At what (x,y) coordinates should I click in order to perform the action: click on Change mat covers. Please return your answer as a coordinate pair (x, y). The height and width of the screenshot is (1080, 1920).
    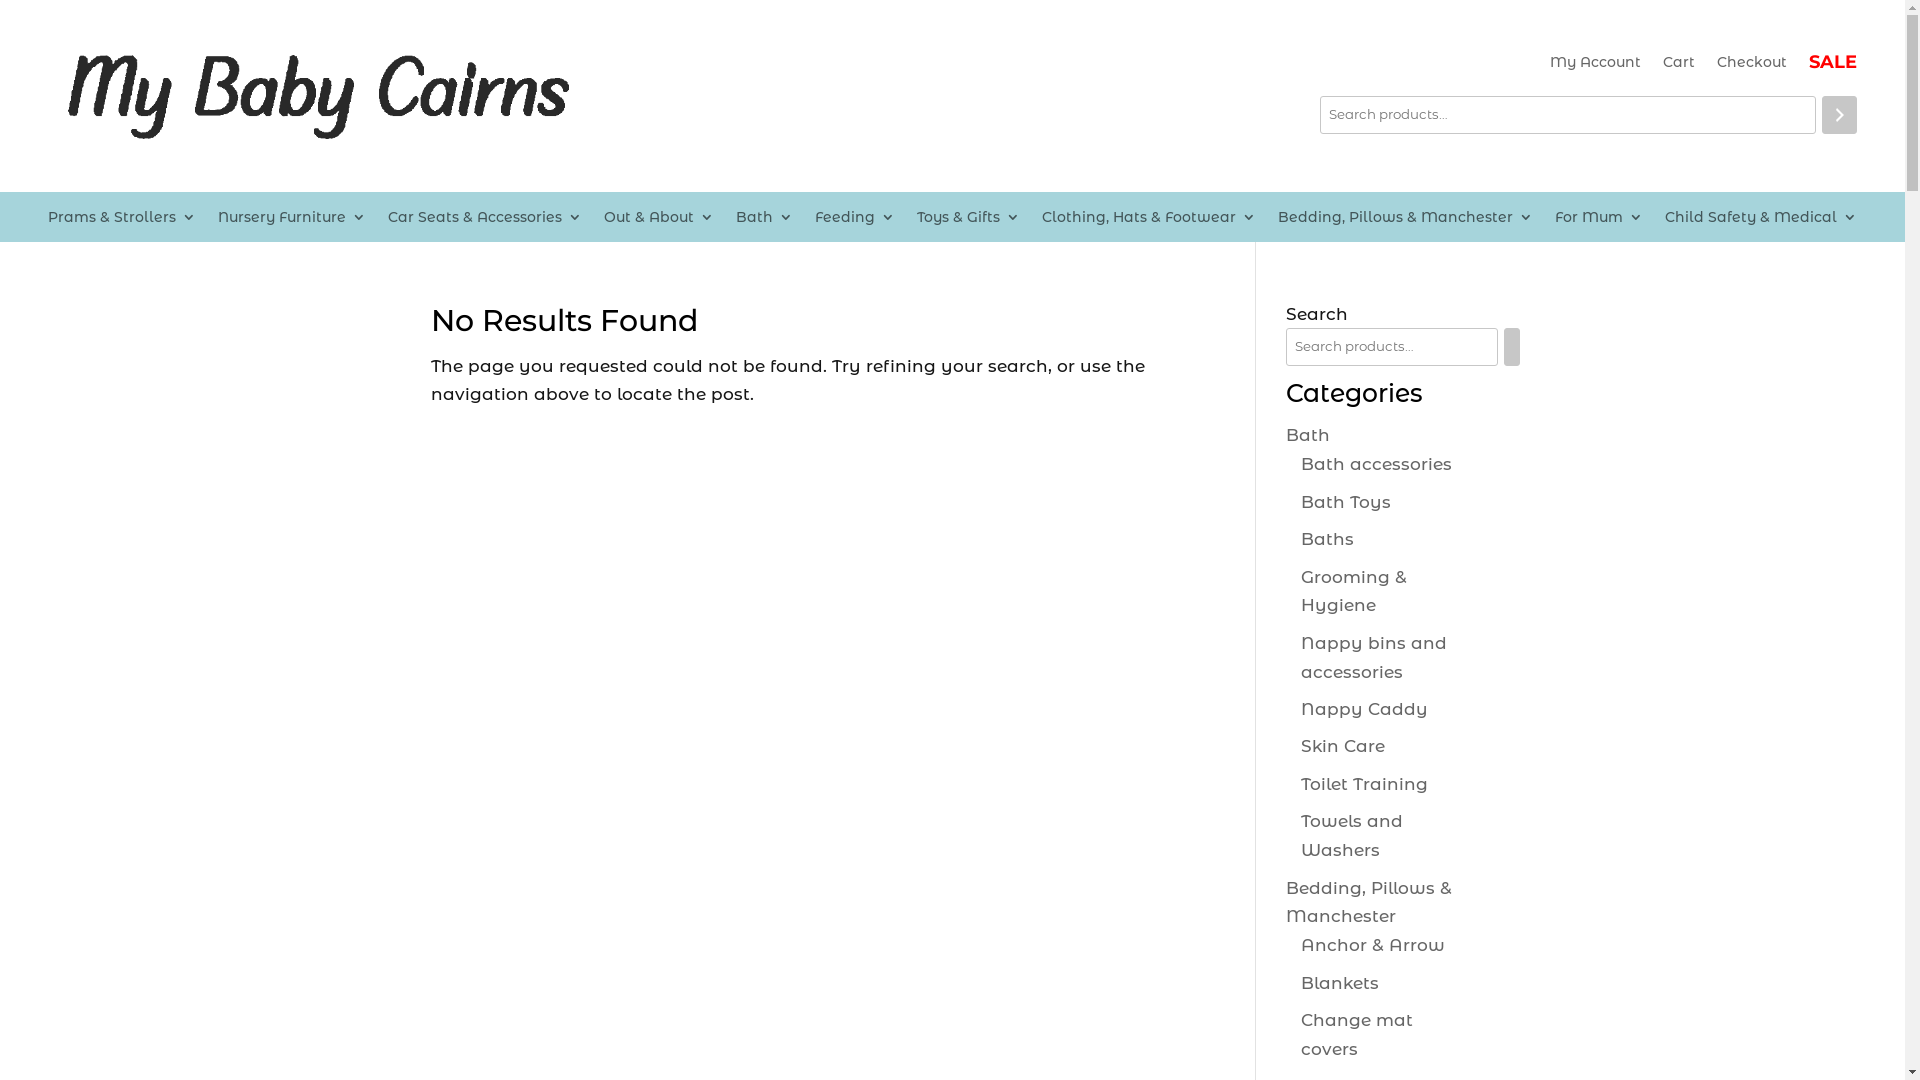
    Looking at the image, I should click on (1357, 1034).